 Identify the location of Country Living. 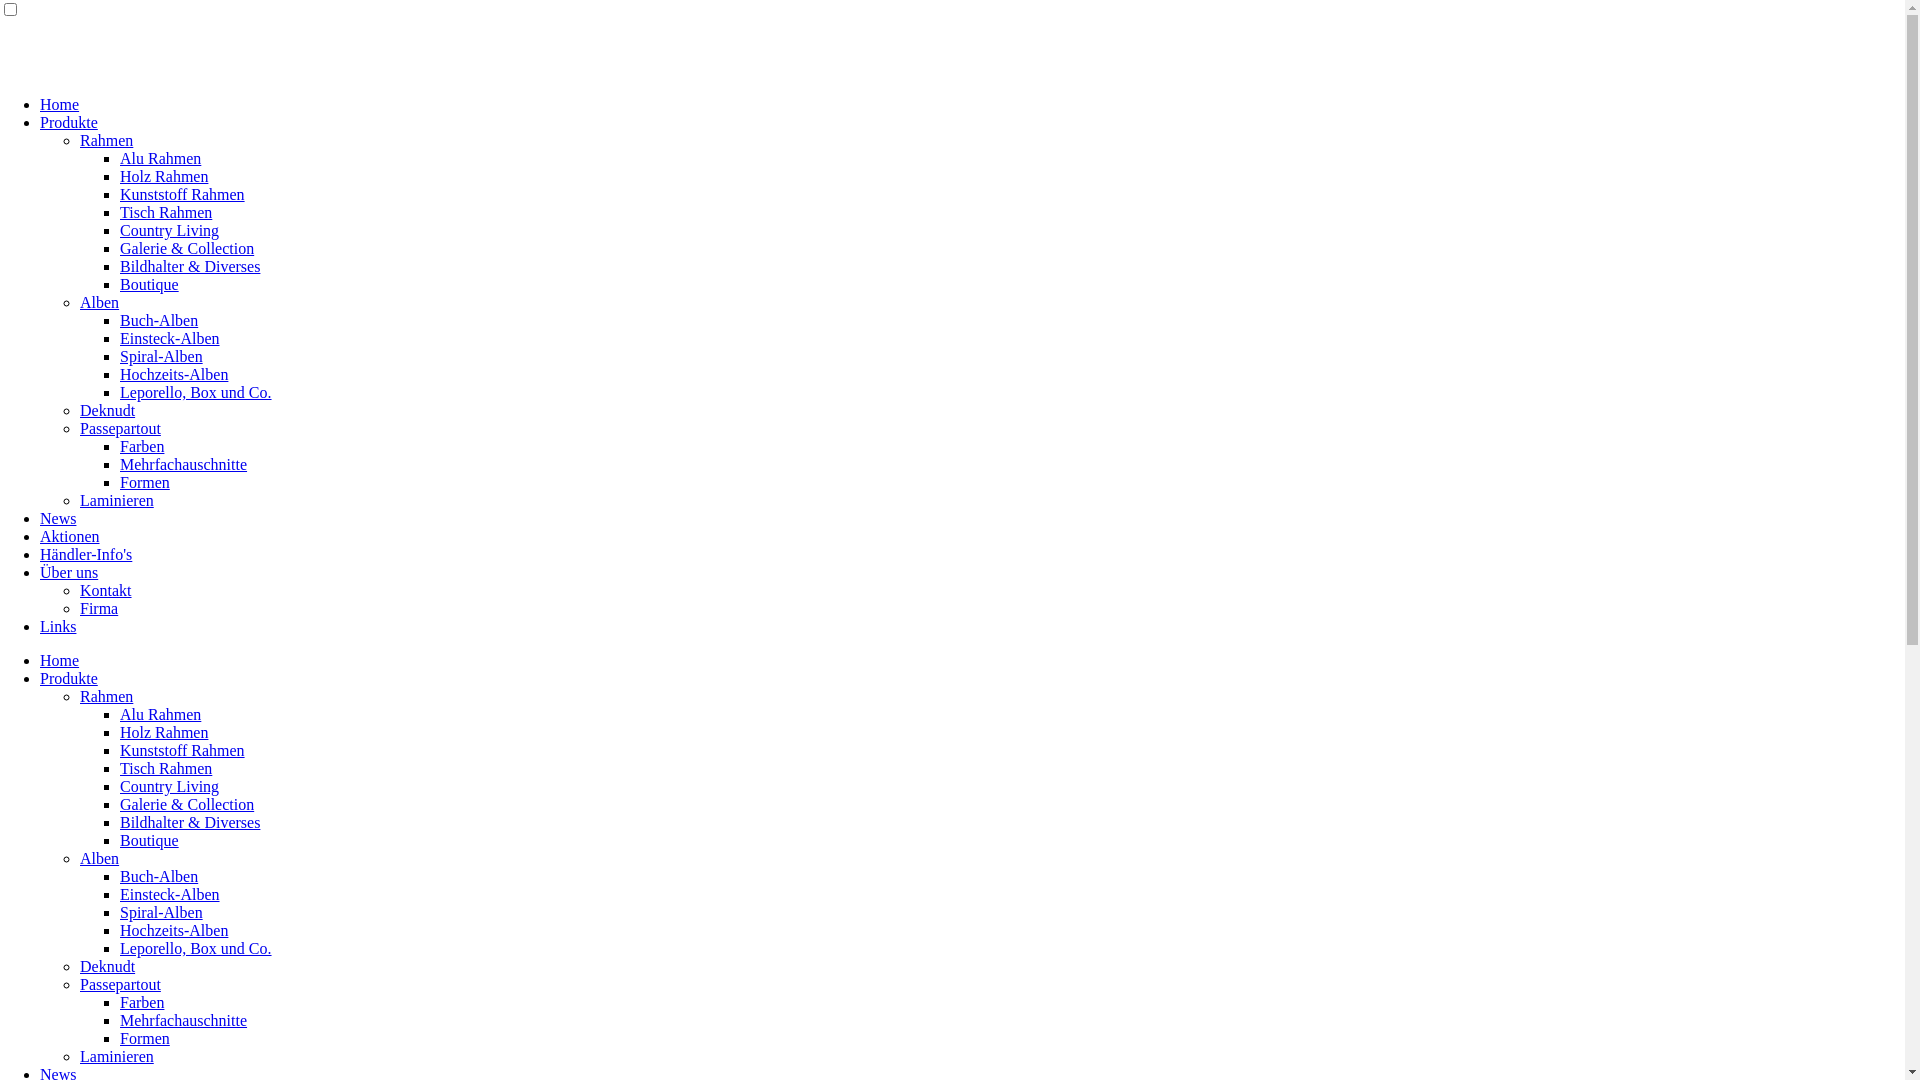
(170, 786).